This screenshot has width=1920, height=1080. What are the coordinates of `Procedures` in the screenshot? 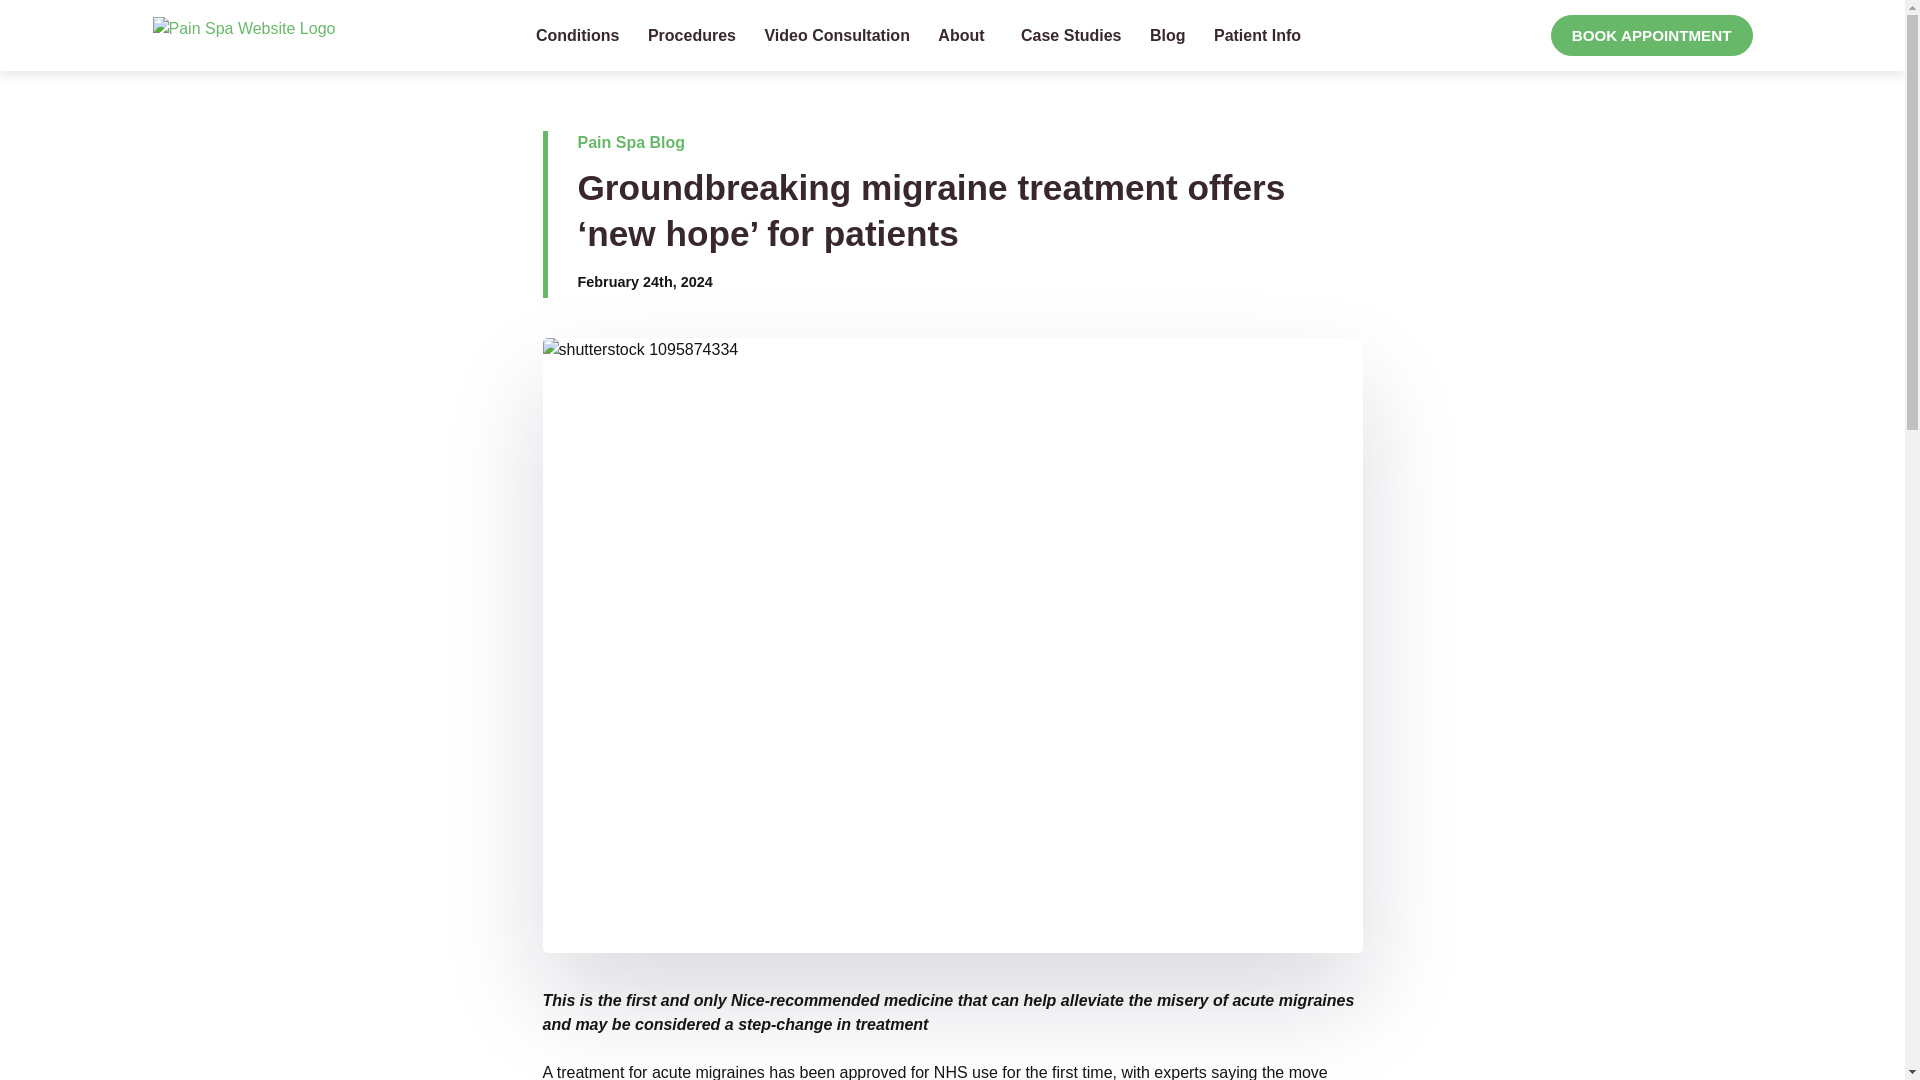 It's located at (692, 36).